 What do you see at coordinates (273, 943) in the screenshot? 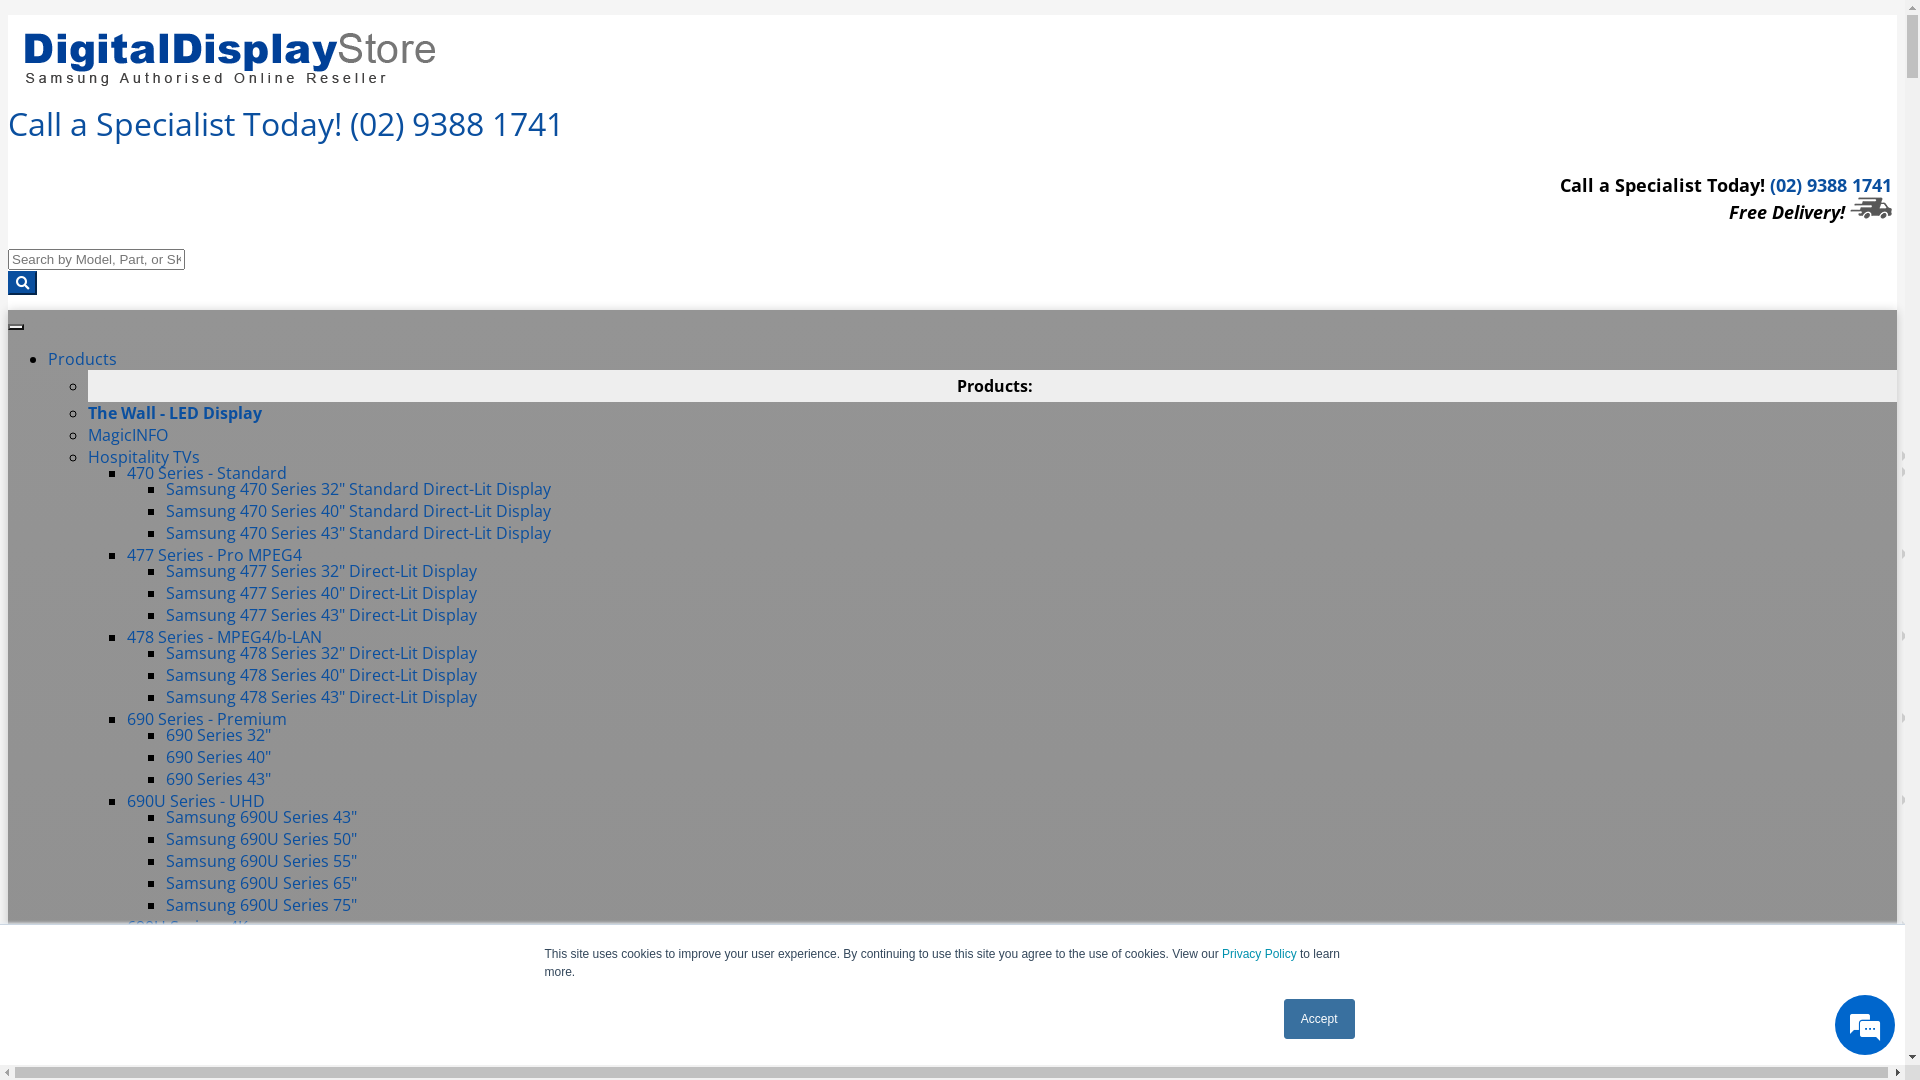
I see `Samsung 690U 4K Series 43"` at bounding box center [273, 943].